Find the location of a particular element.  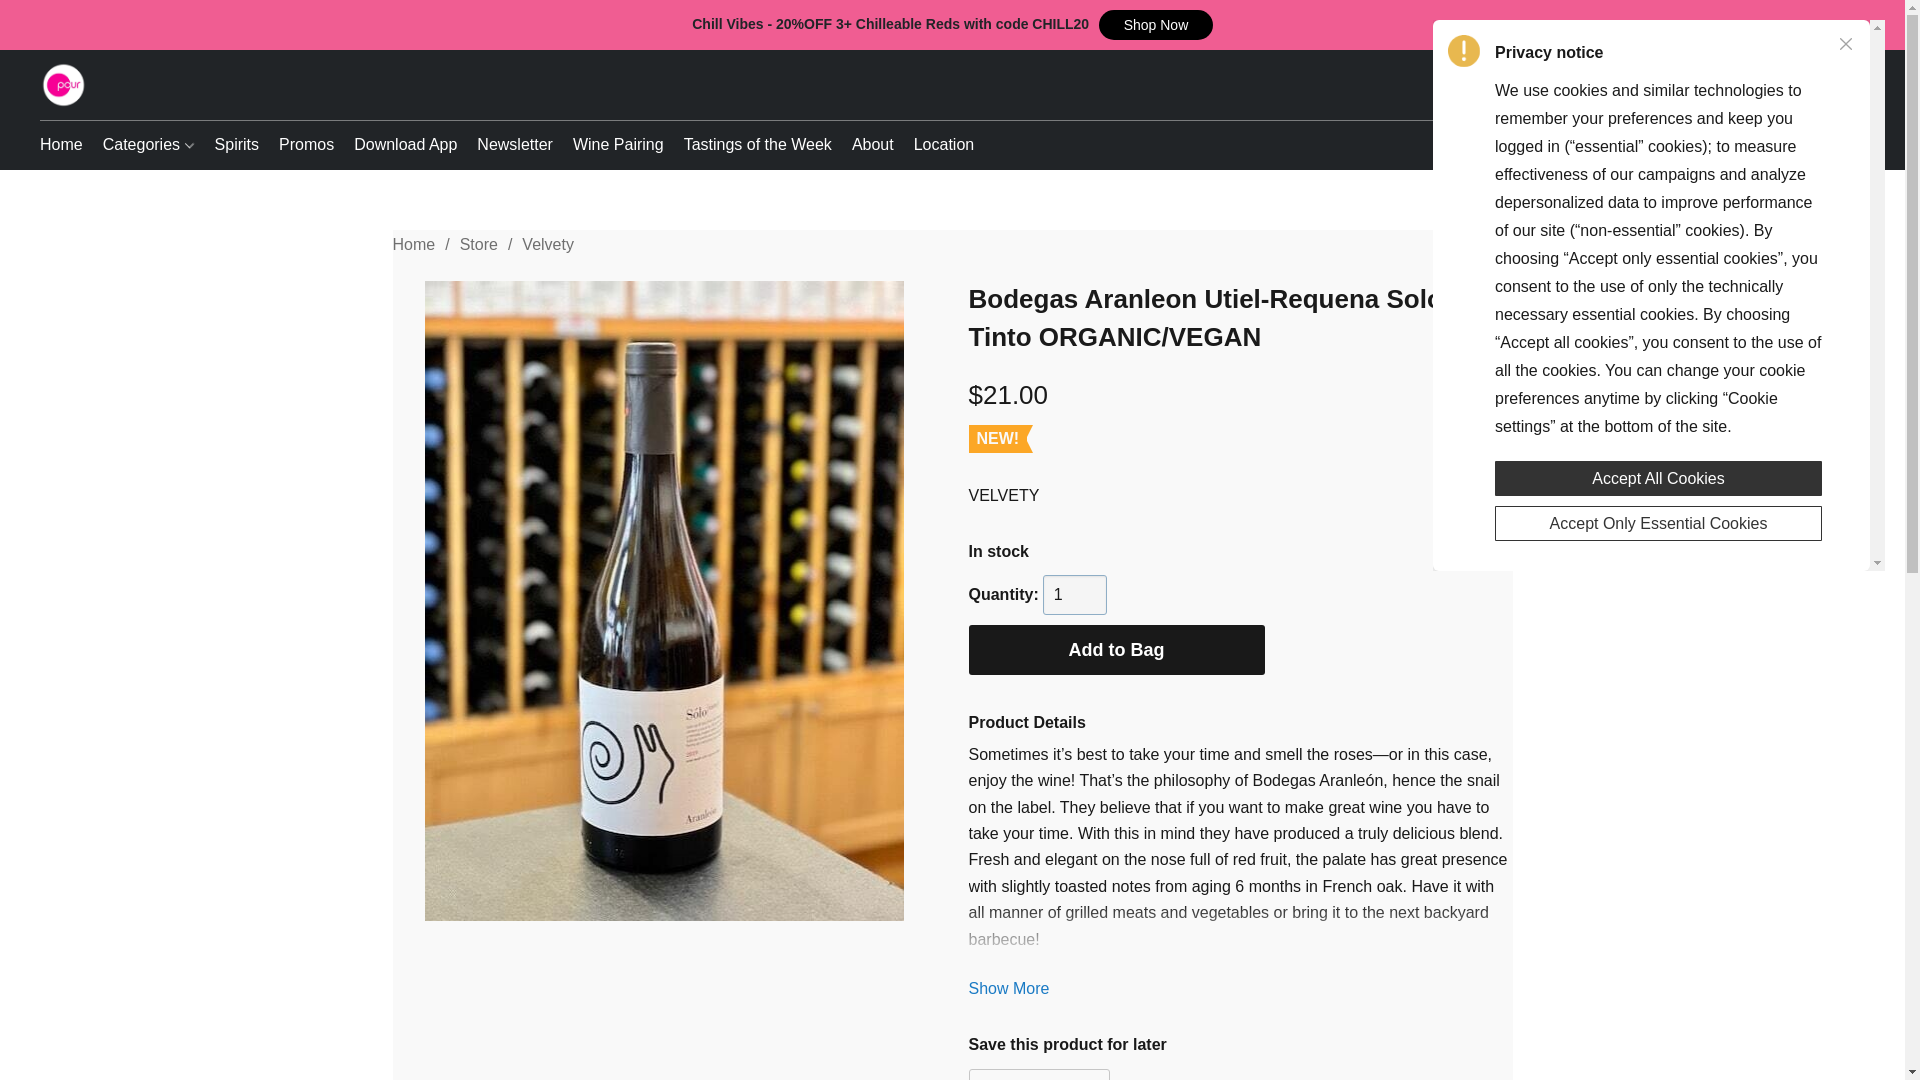

Accept Only Essential Cookies is located at coordinates (1658, 524).